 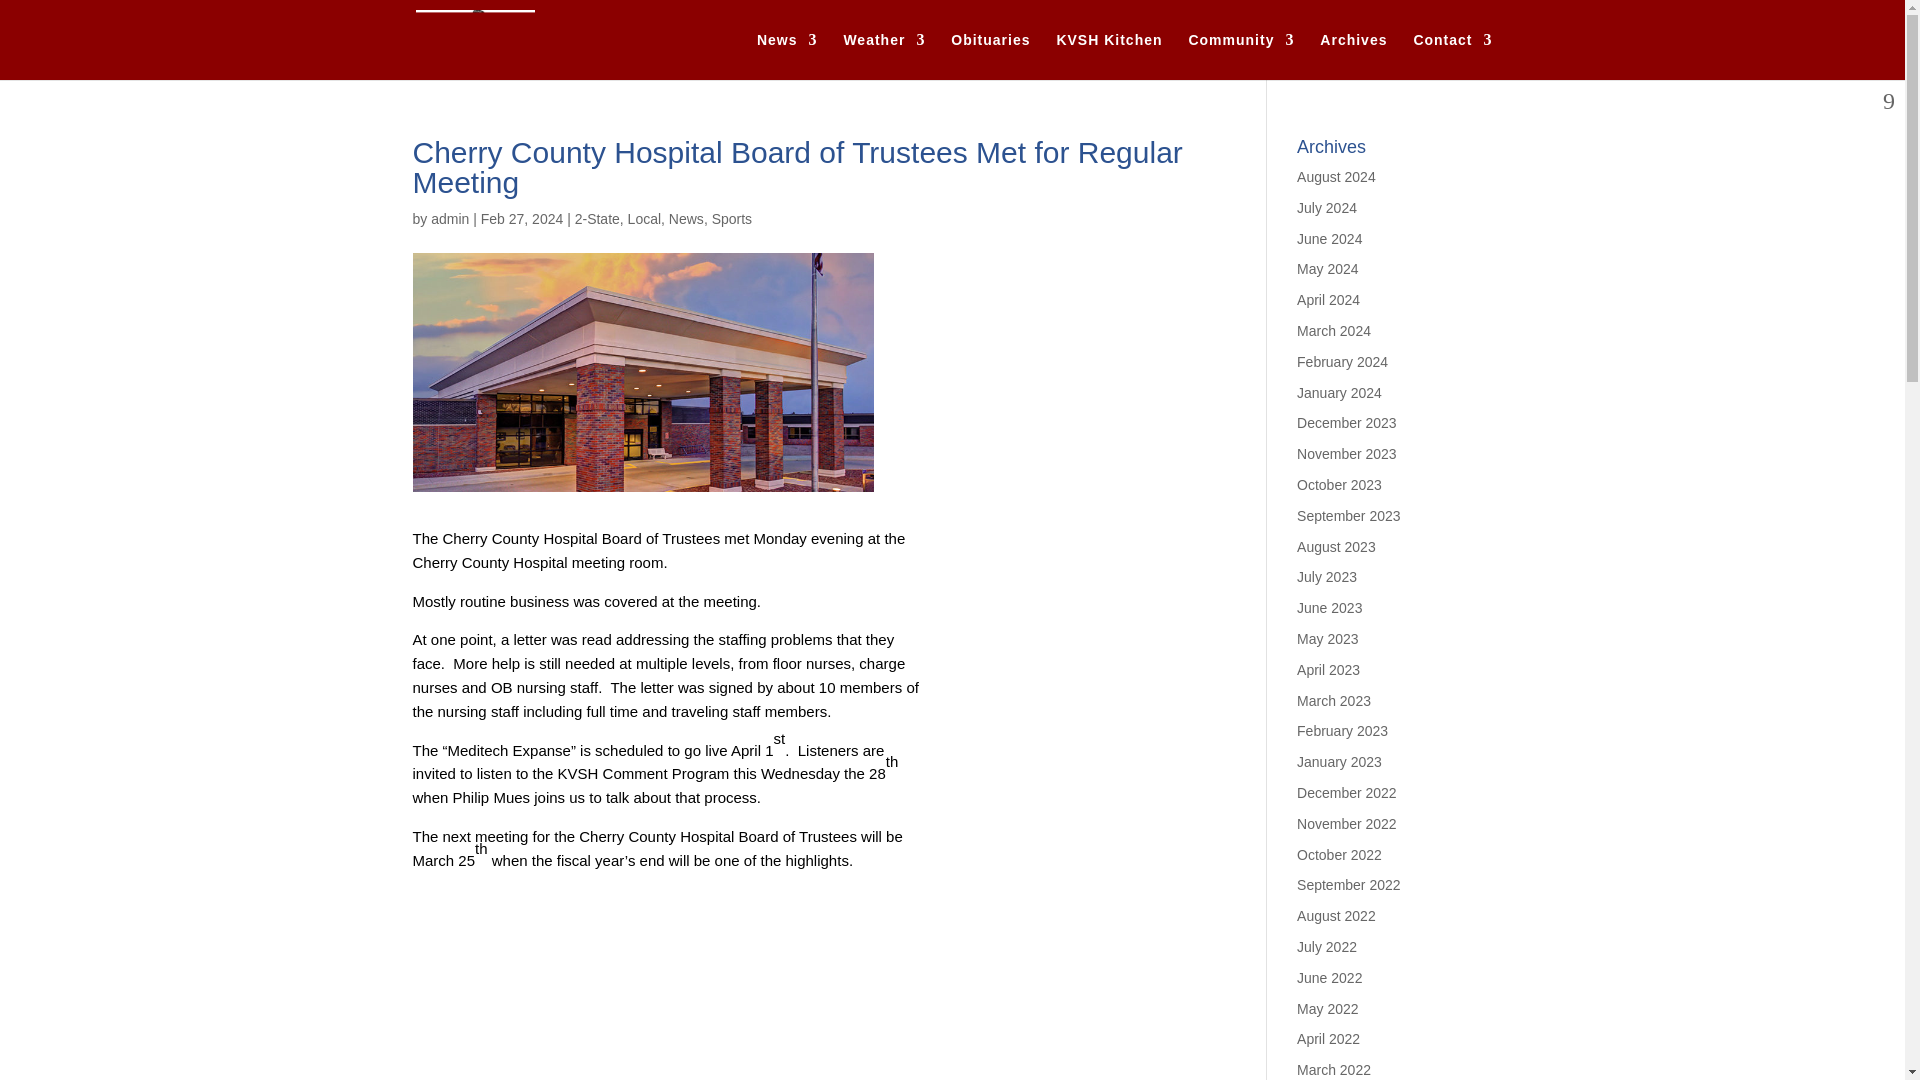 I want to click on News, so click(x=786, y=56).